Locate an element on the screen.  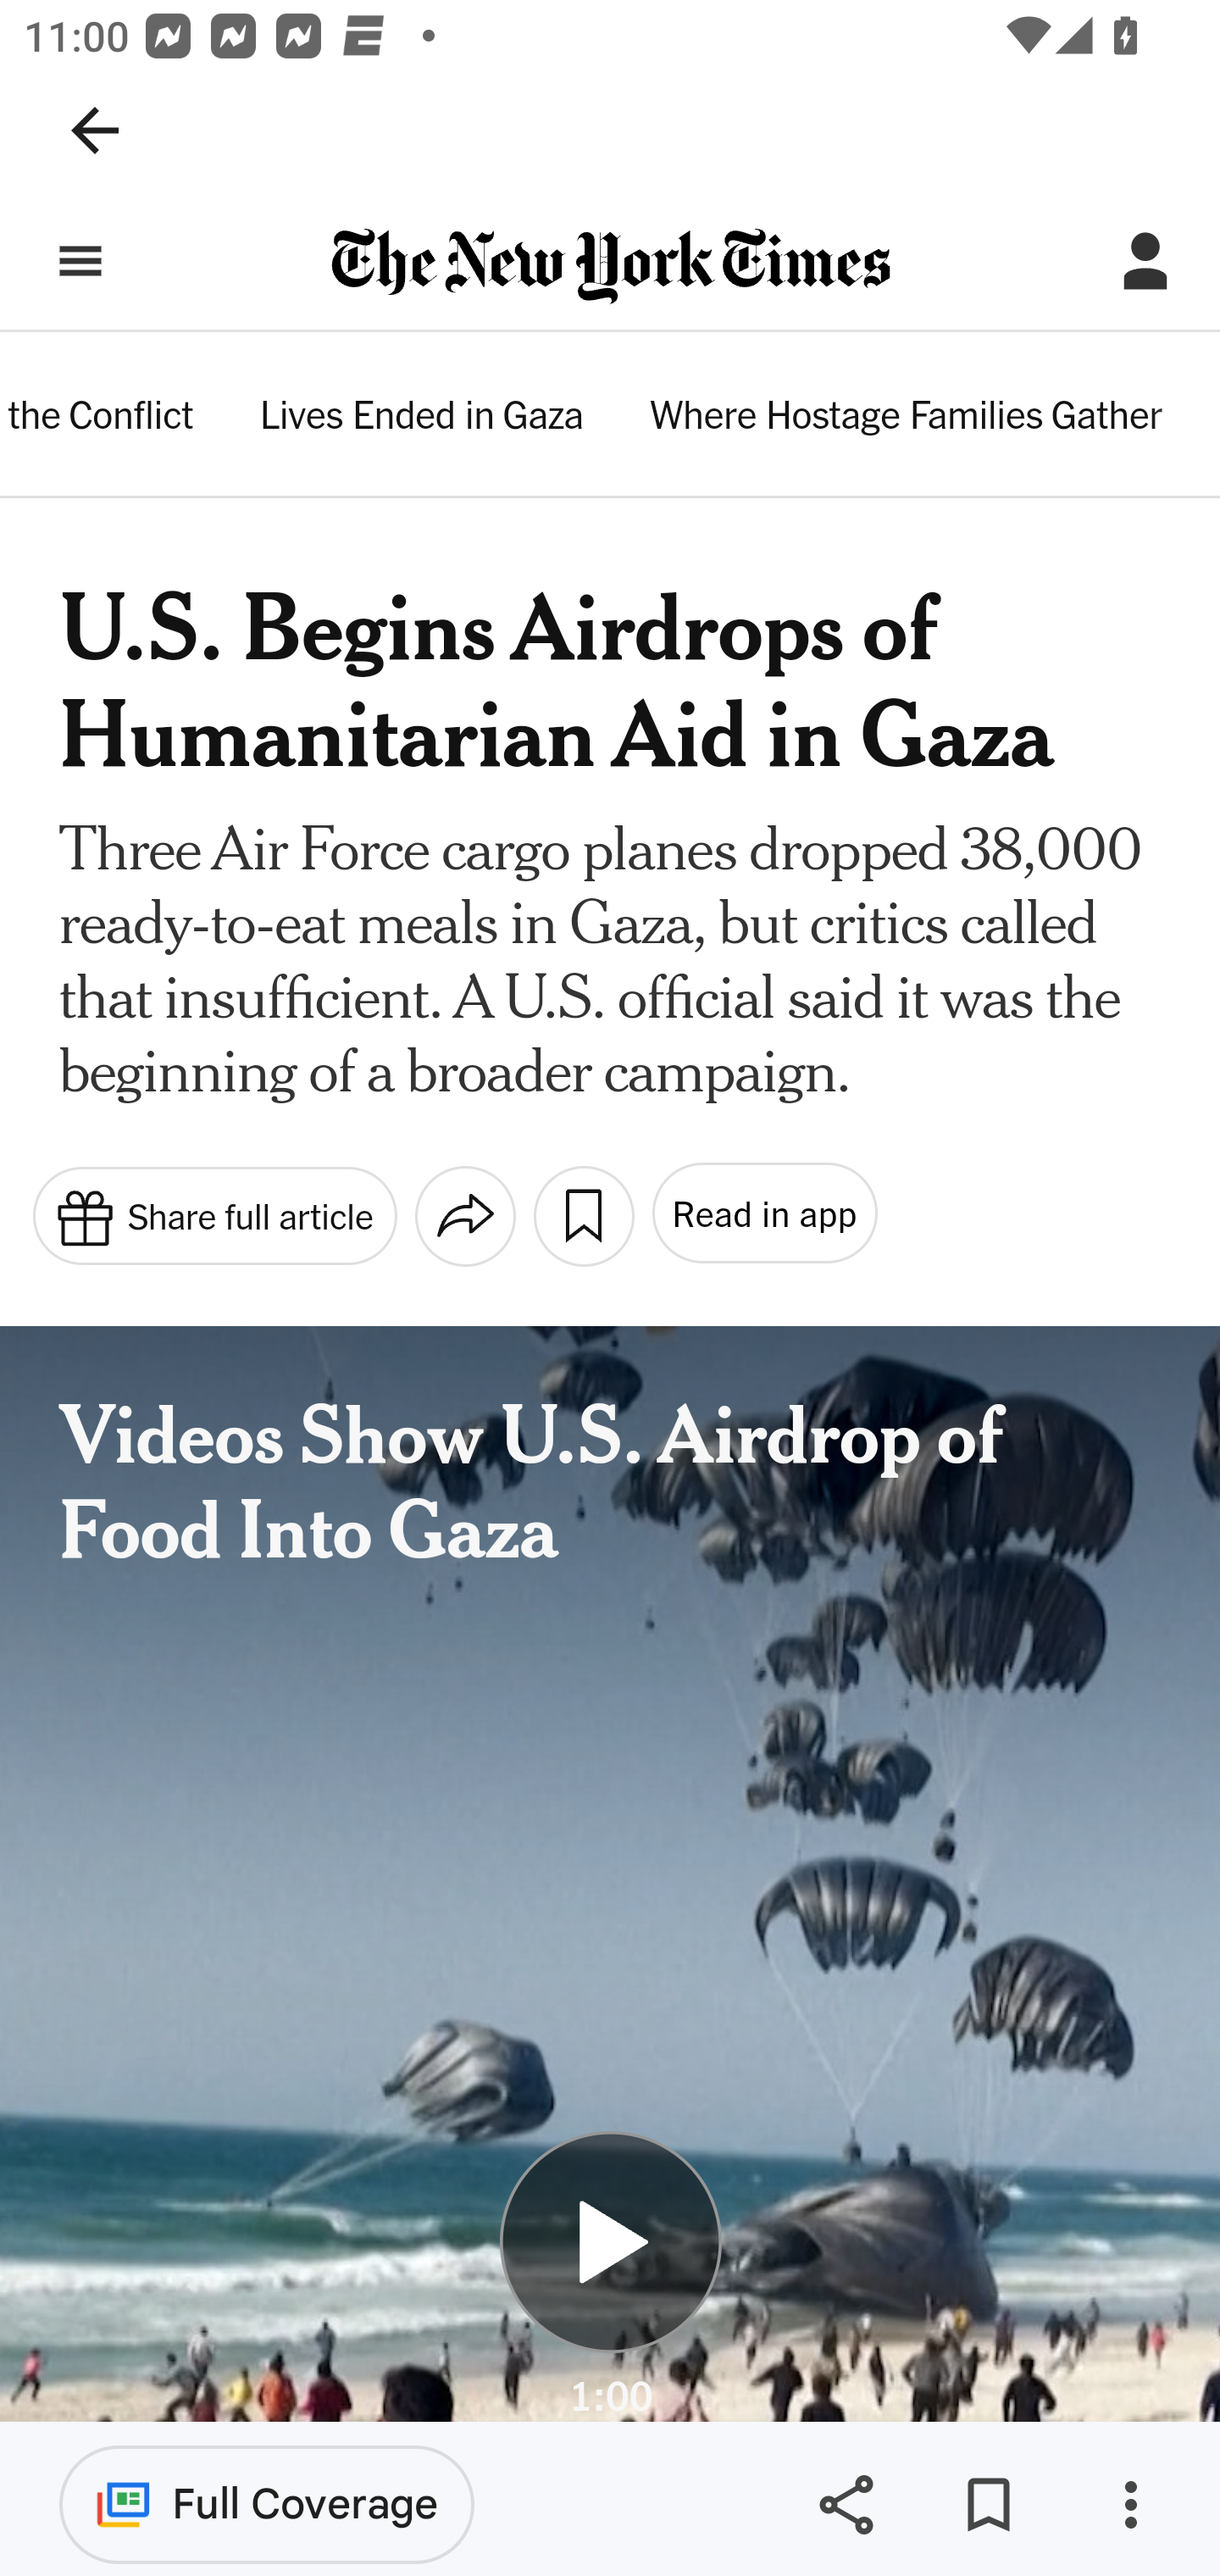
More options is located at coordinates (1130, 2505).